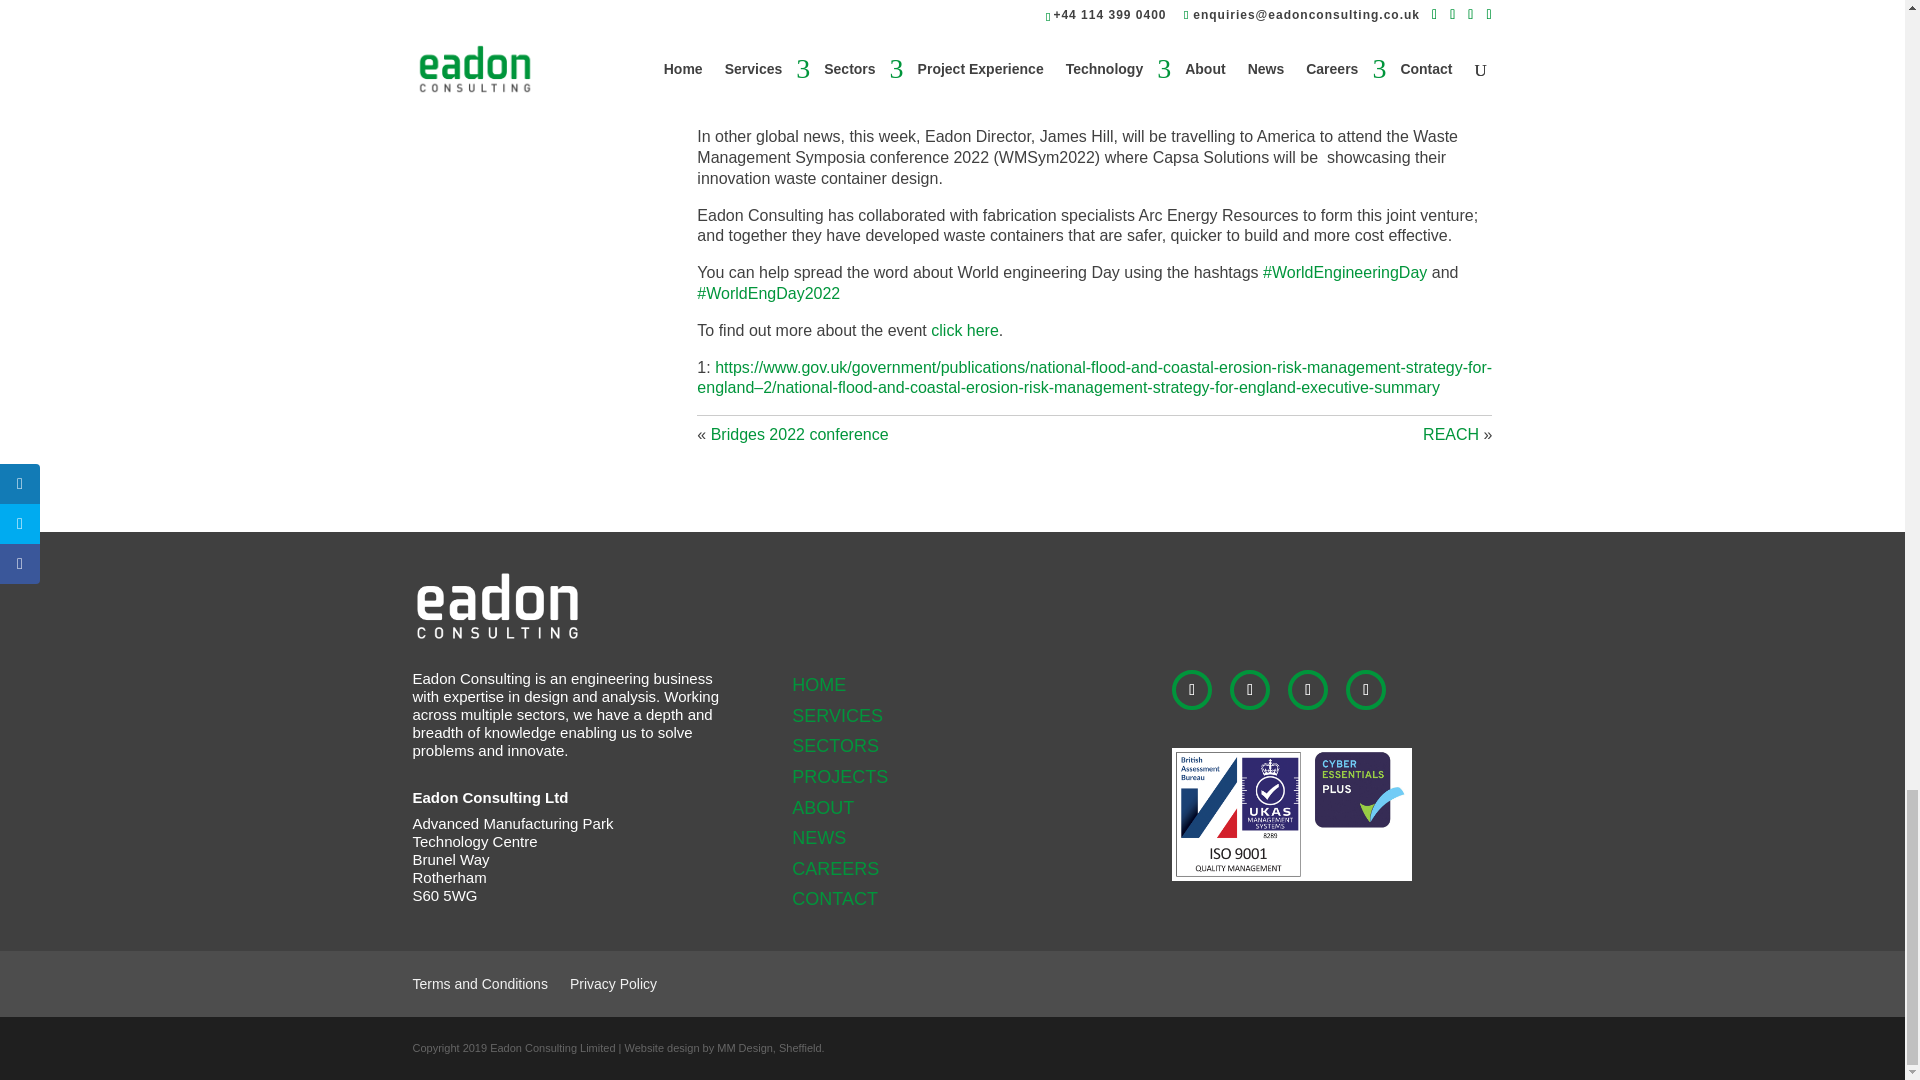 This screenshot has width=1920, height=1080. What do you see at coordinates (1366, 689) in the screenshot?
I see `Follow on Instagram` at bounding box center [1366, 689].